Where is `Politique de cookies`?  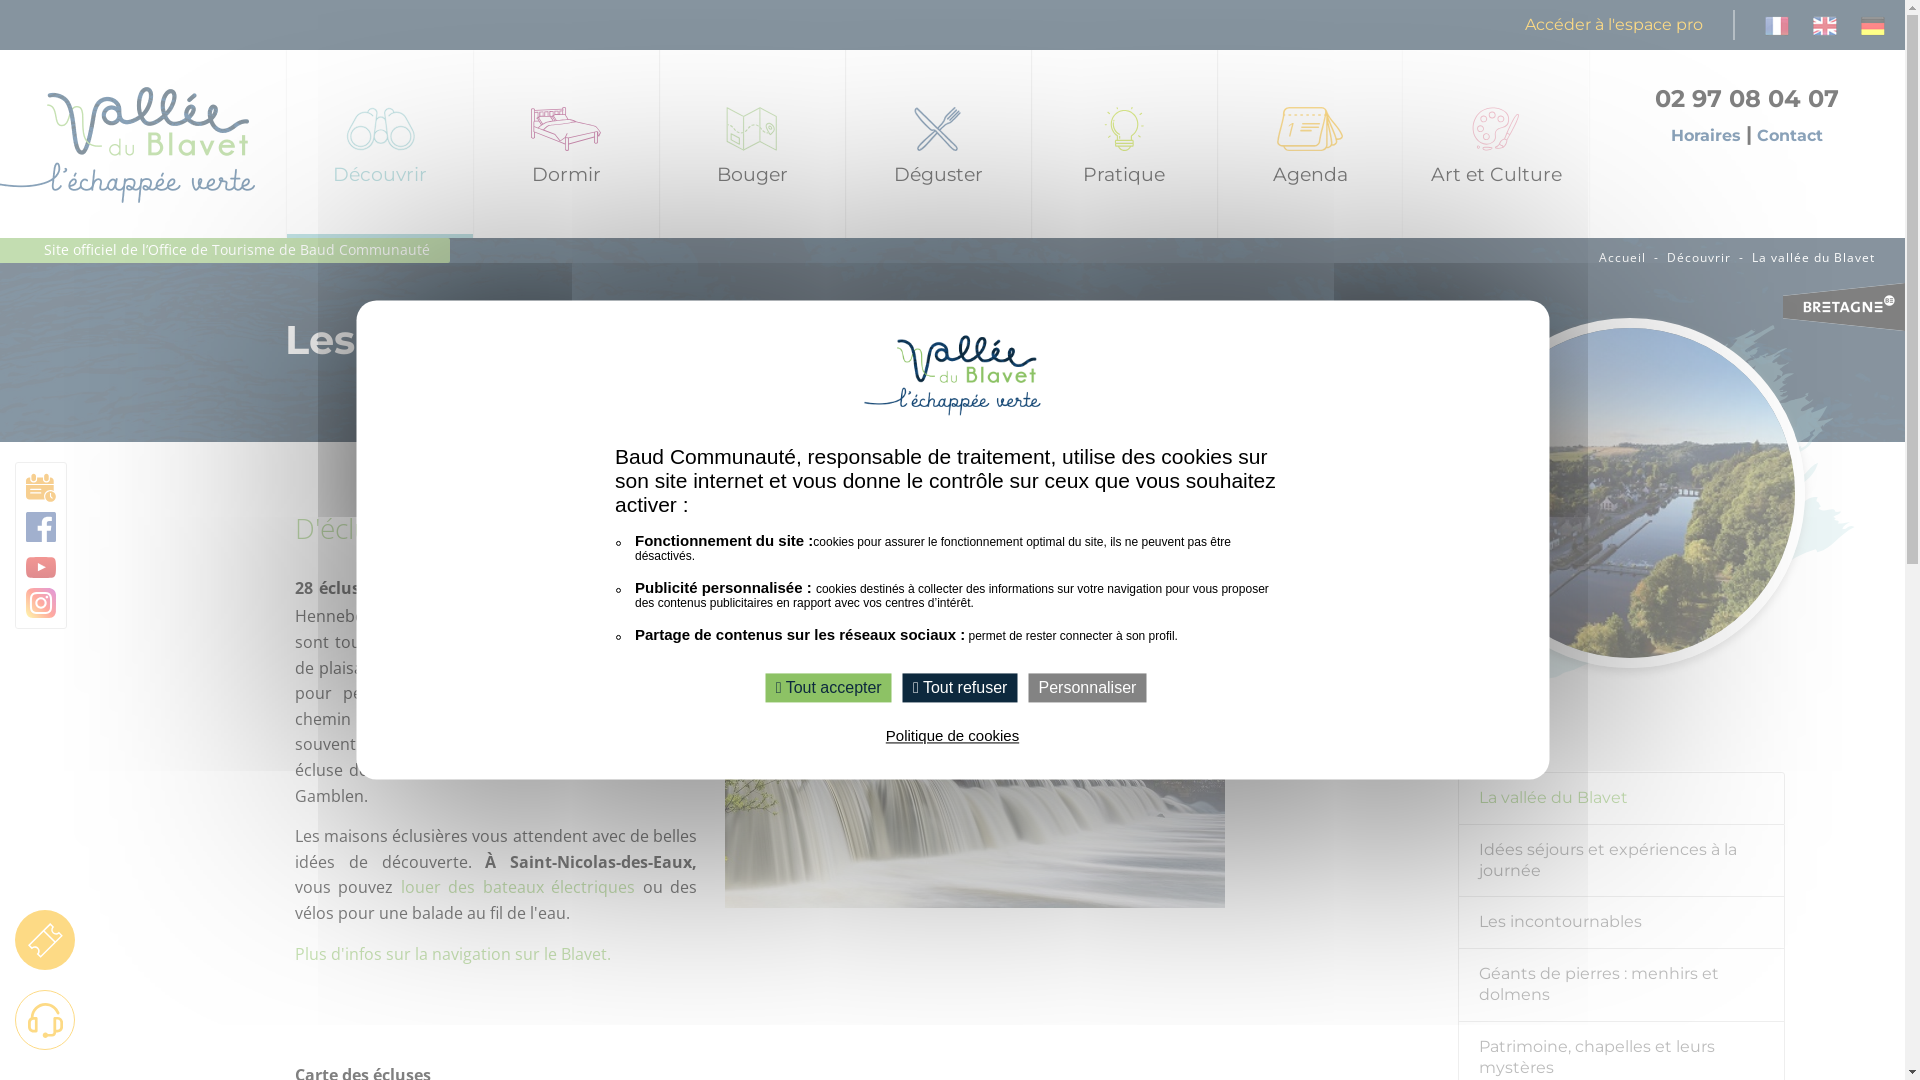 Politique de cookies is located at coordinates (952, 736).